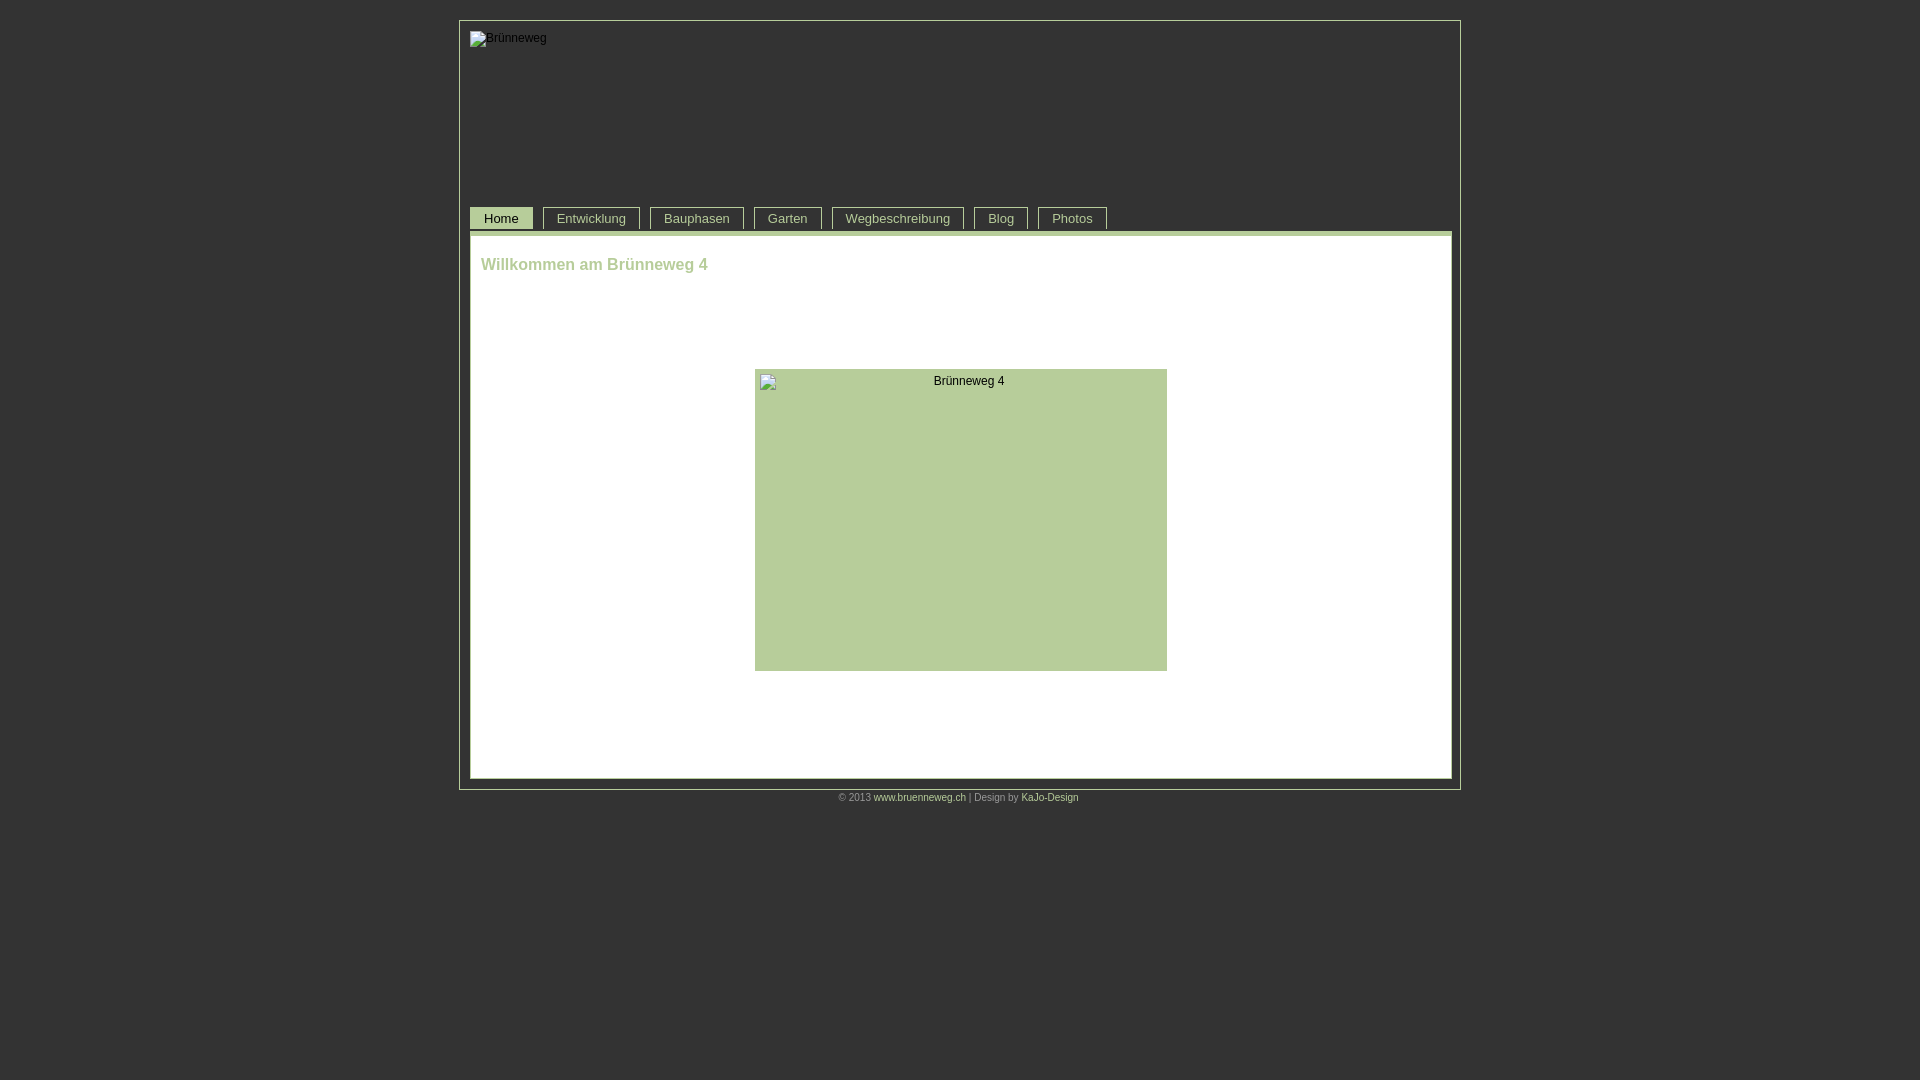  I want to click on www.bruenneweg.ch, so click(920, 798).